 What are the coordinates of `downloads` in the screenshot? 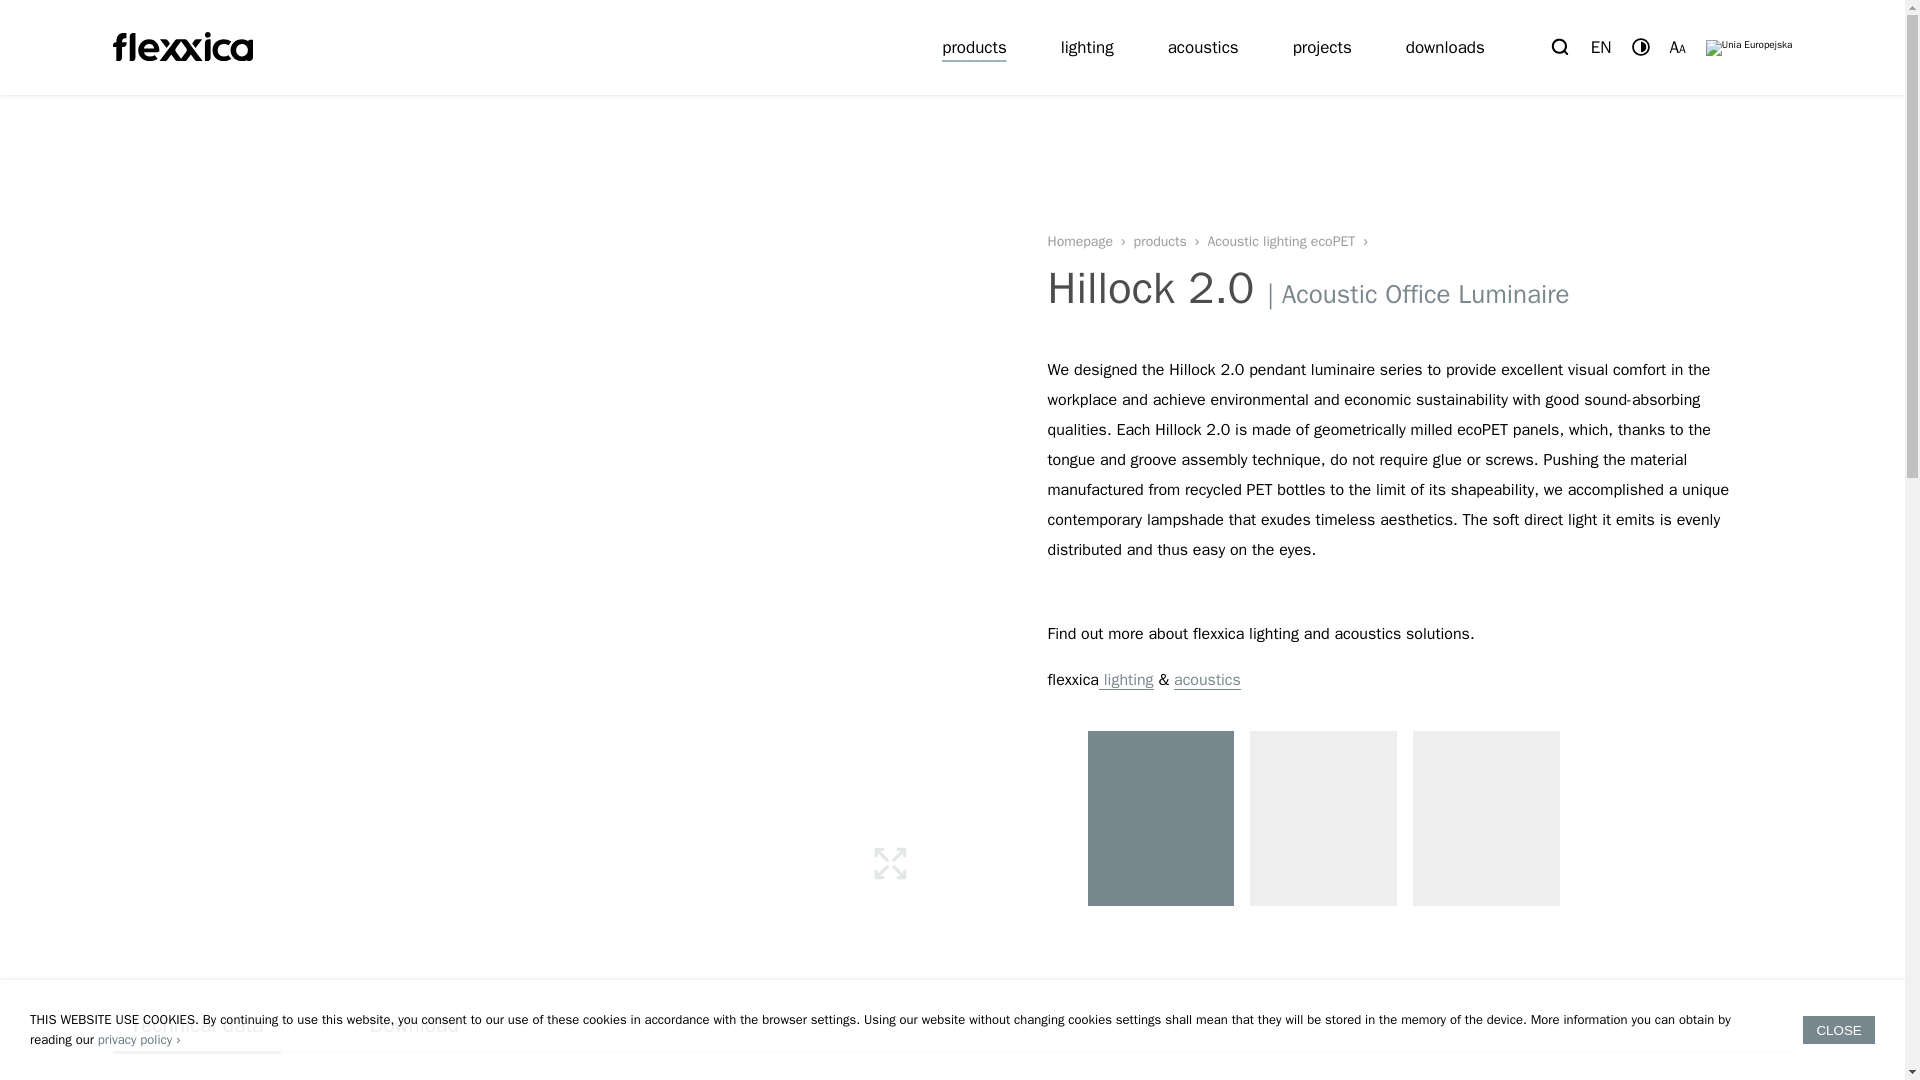 It's located at (1445, 48).